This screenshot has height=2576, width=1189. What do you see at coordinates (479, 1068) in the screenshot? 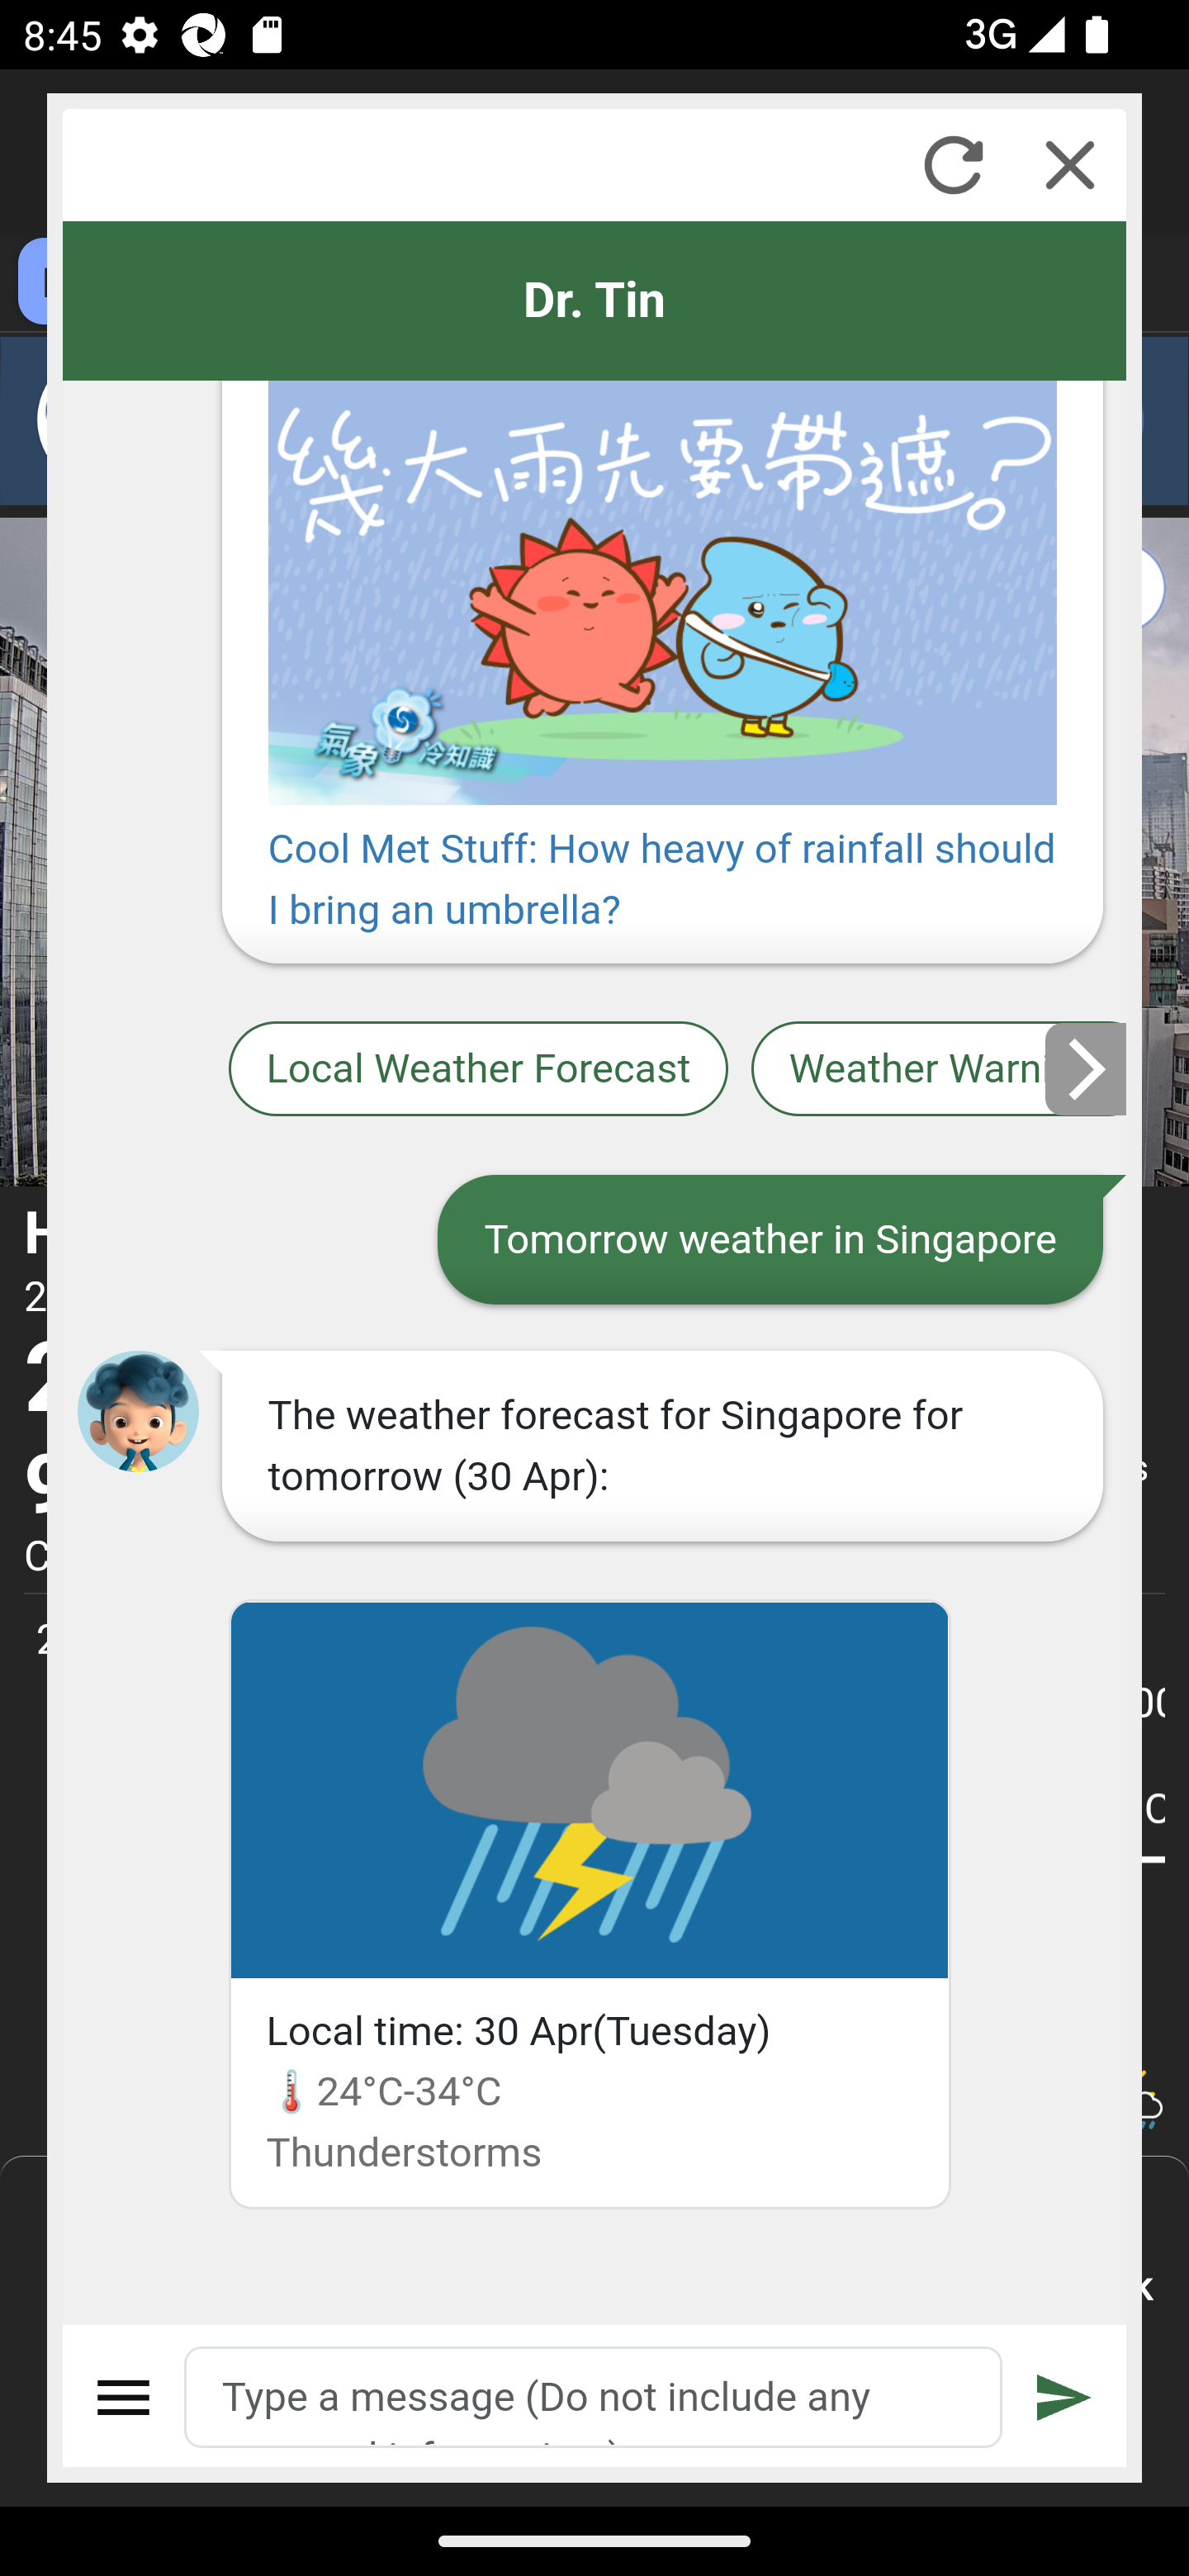
I see `Local Weather Forecast` at bounding box center [479, 1068].